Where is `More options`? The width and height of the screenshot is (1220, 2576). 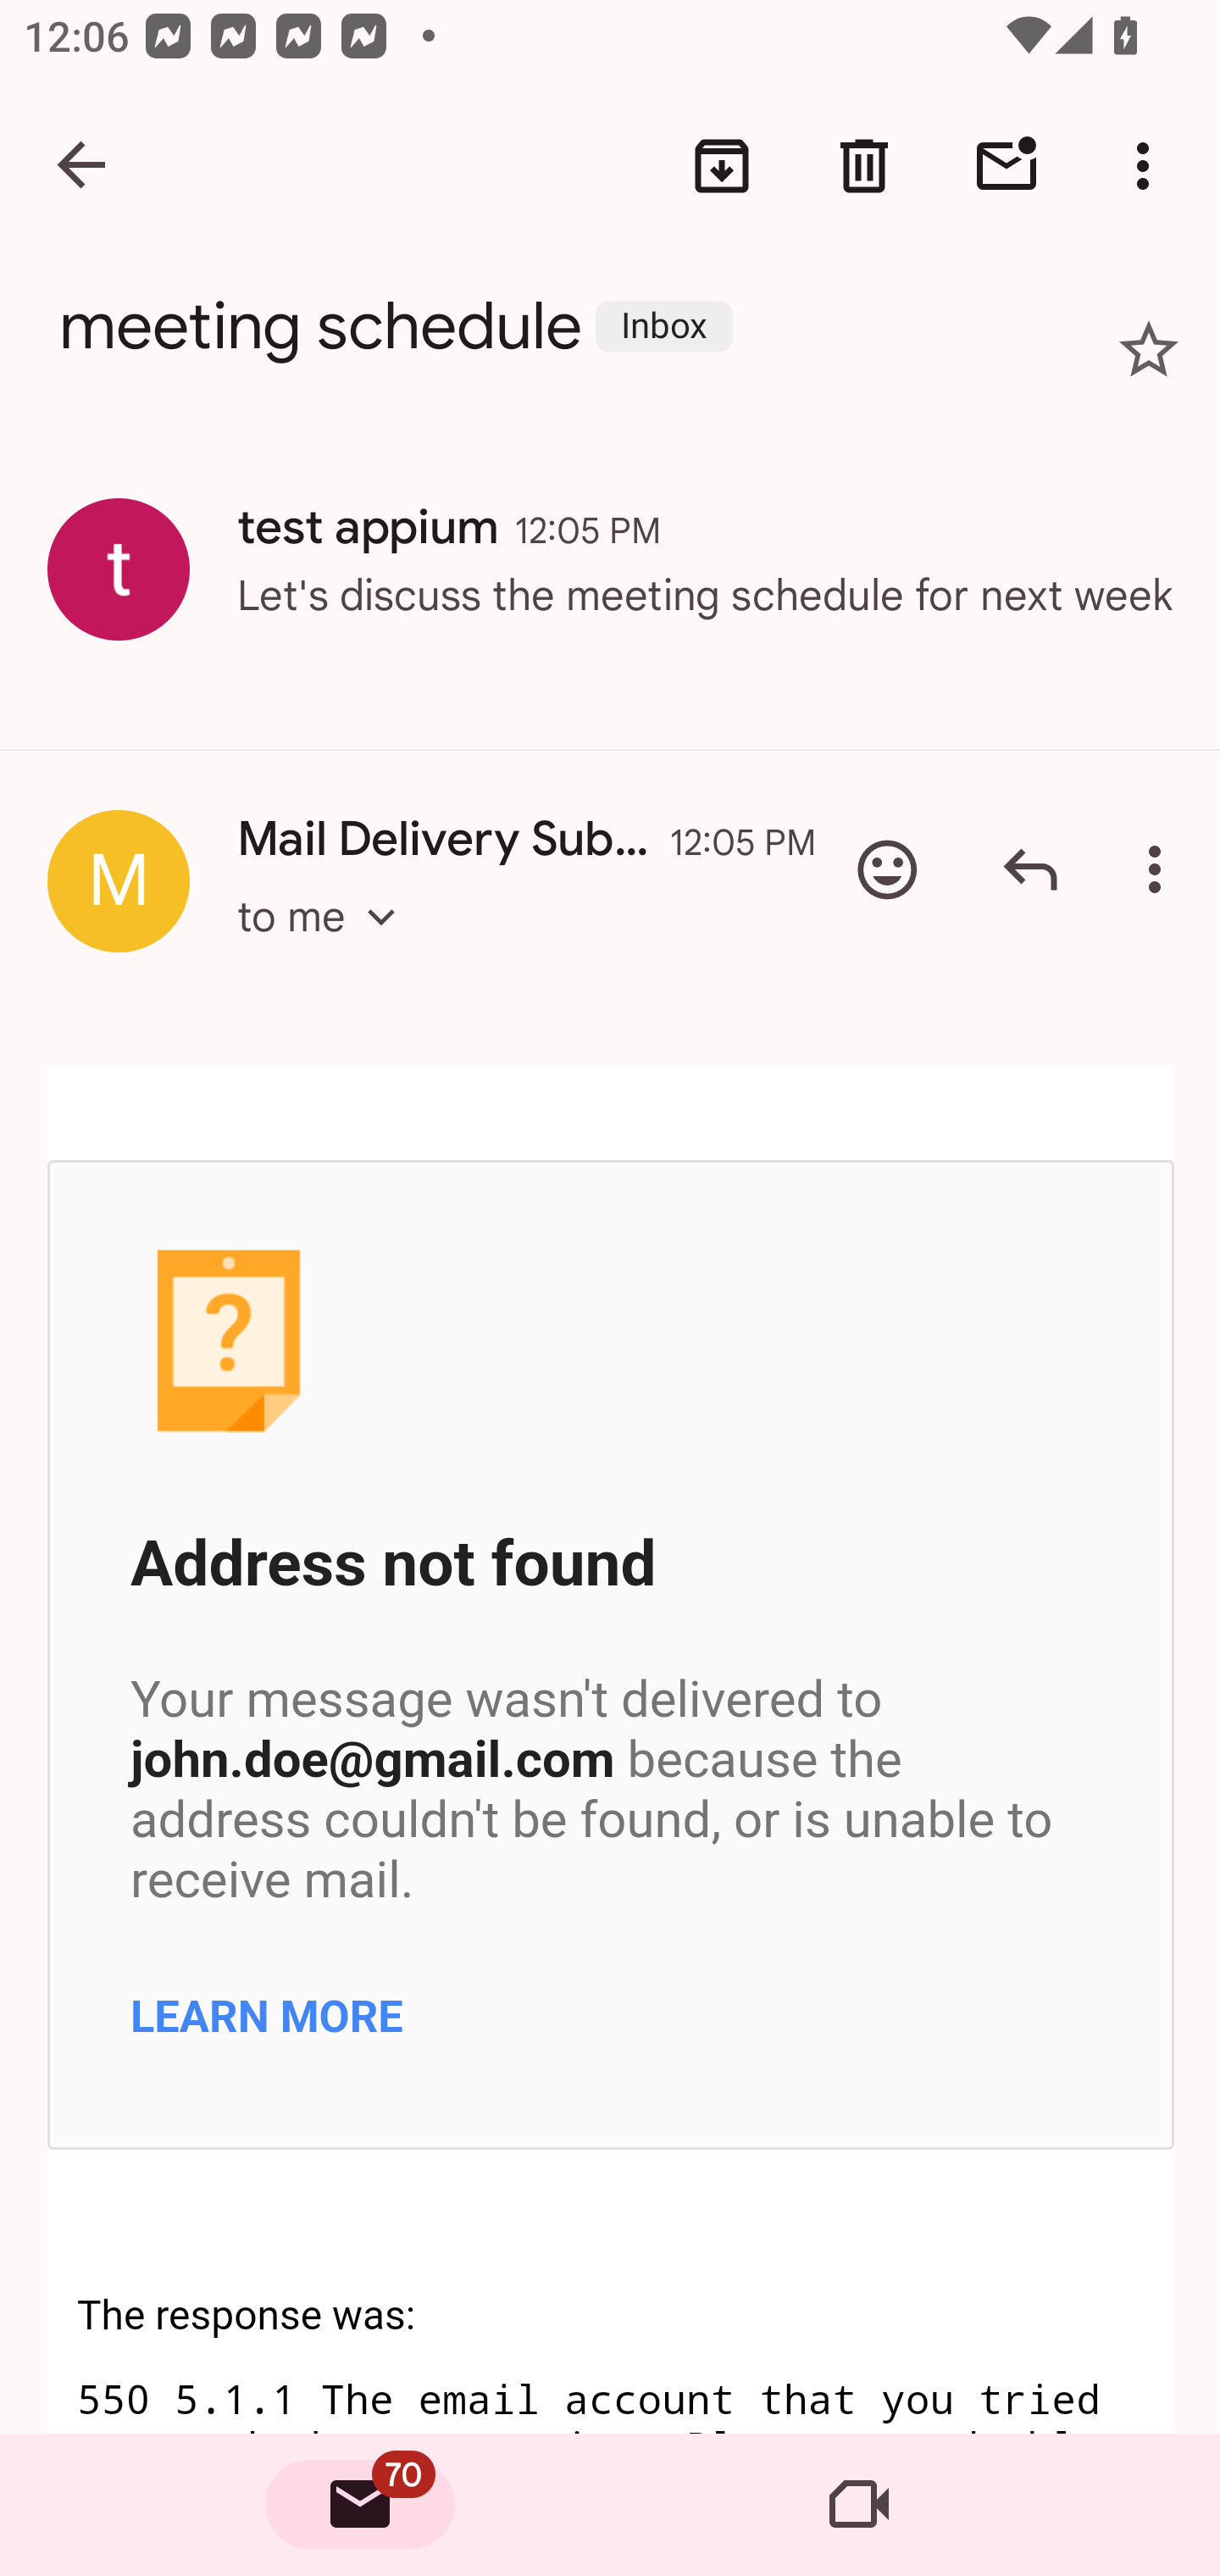 More options is located at coordinates (1149, 166).